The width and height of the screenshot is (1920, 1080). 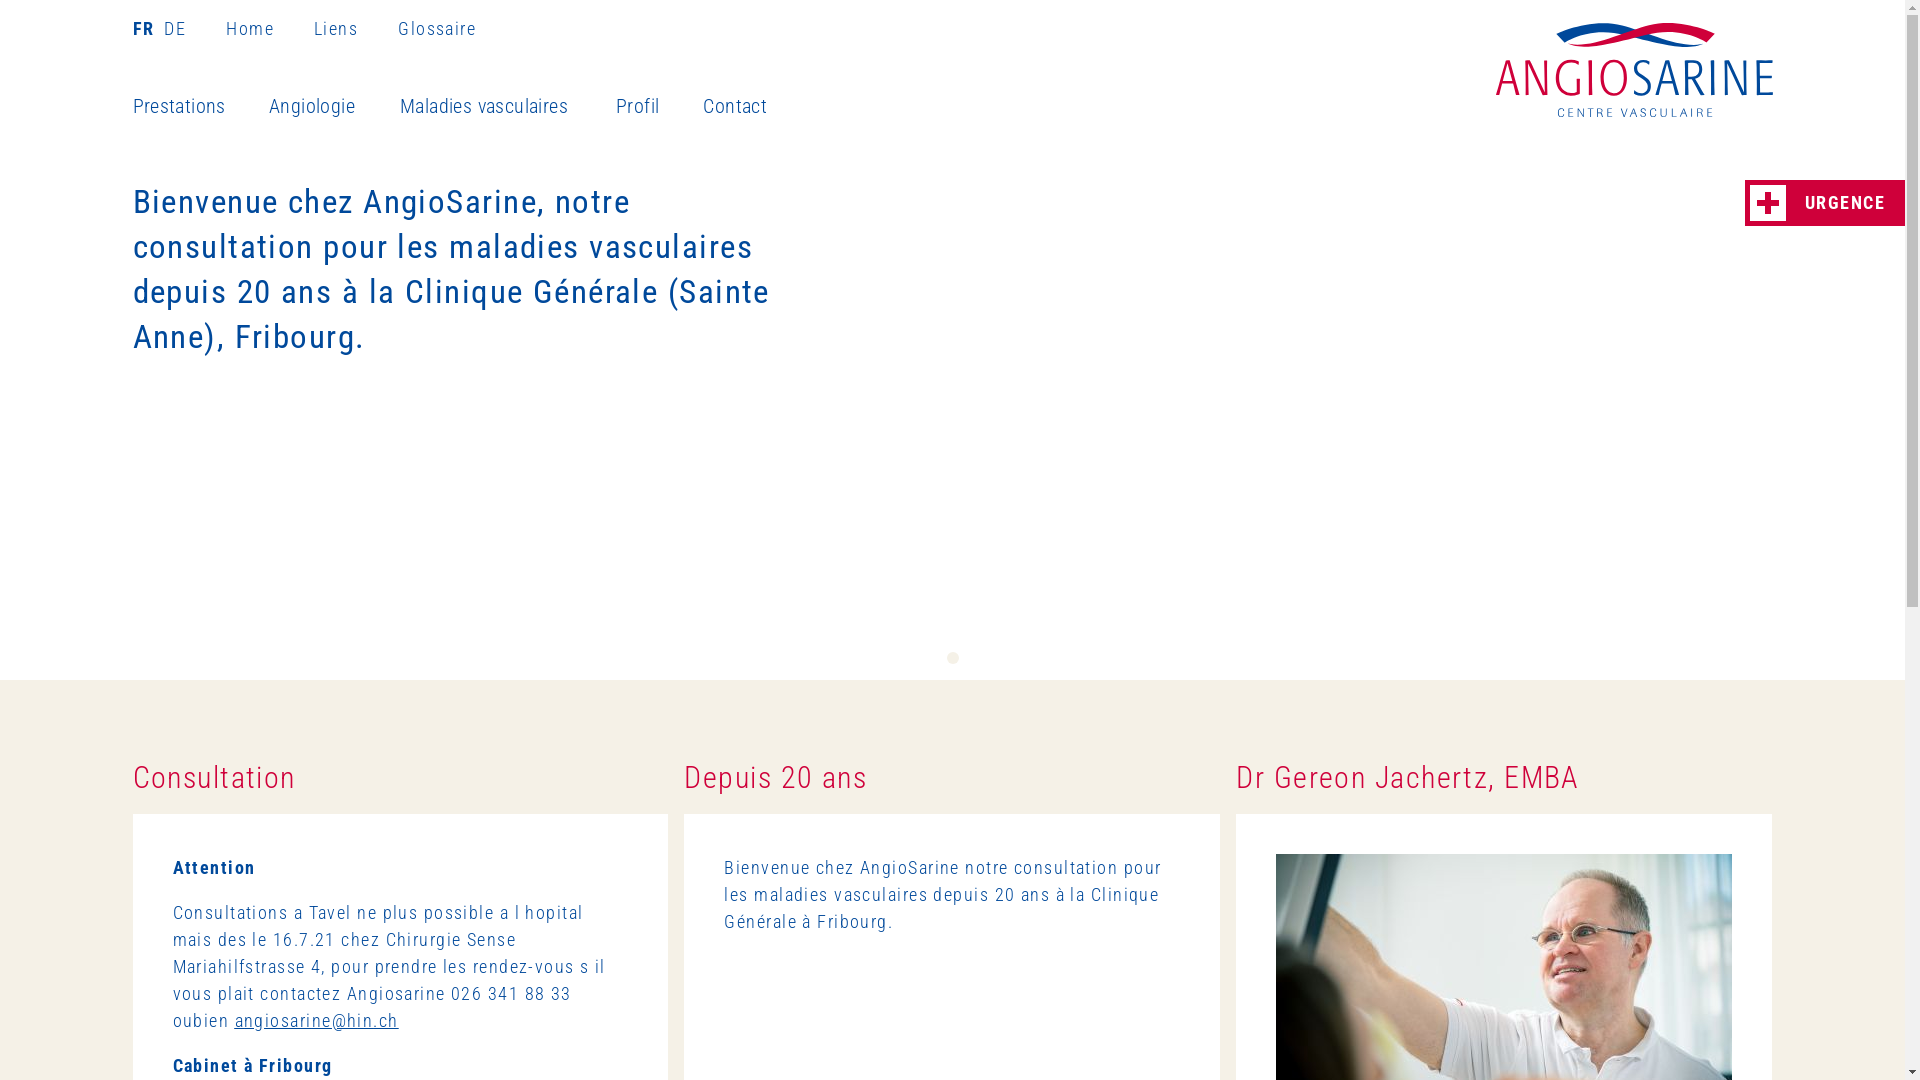 What do you see at coordinates (437, 28) in the screenshot?
I see `Glossaire` at bounding box center [437, 28].